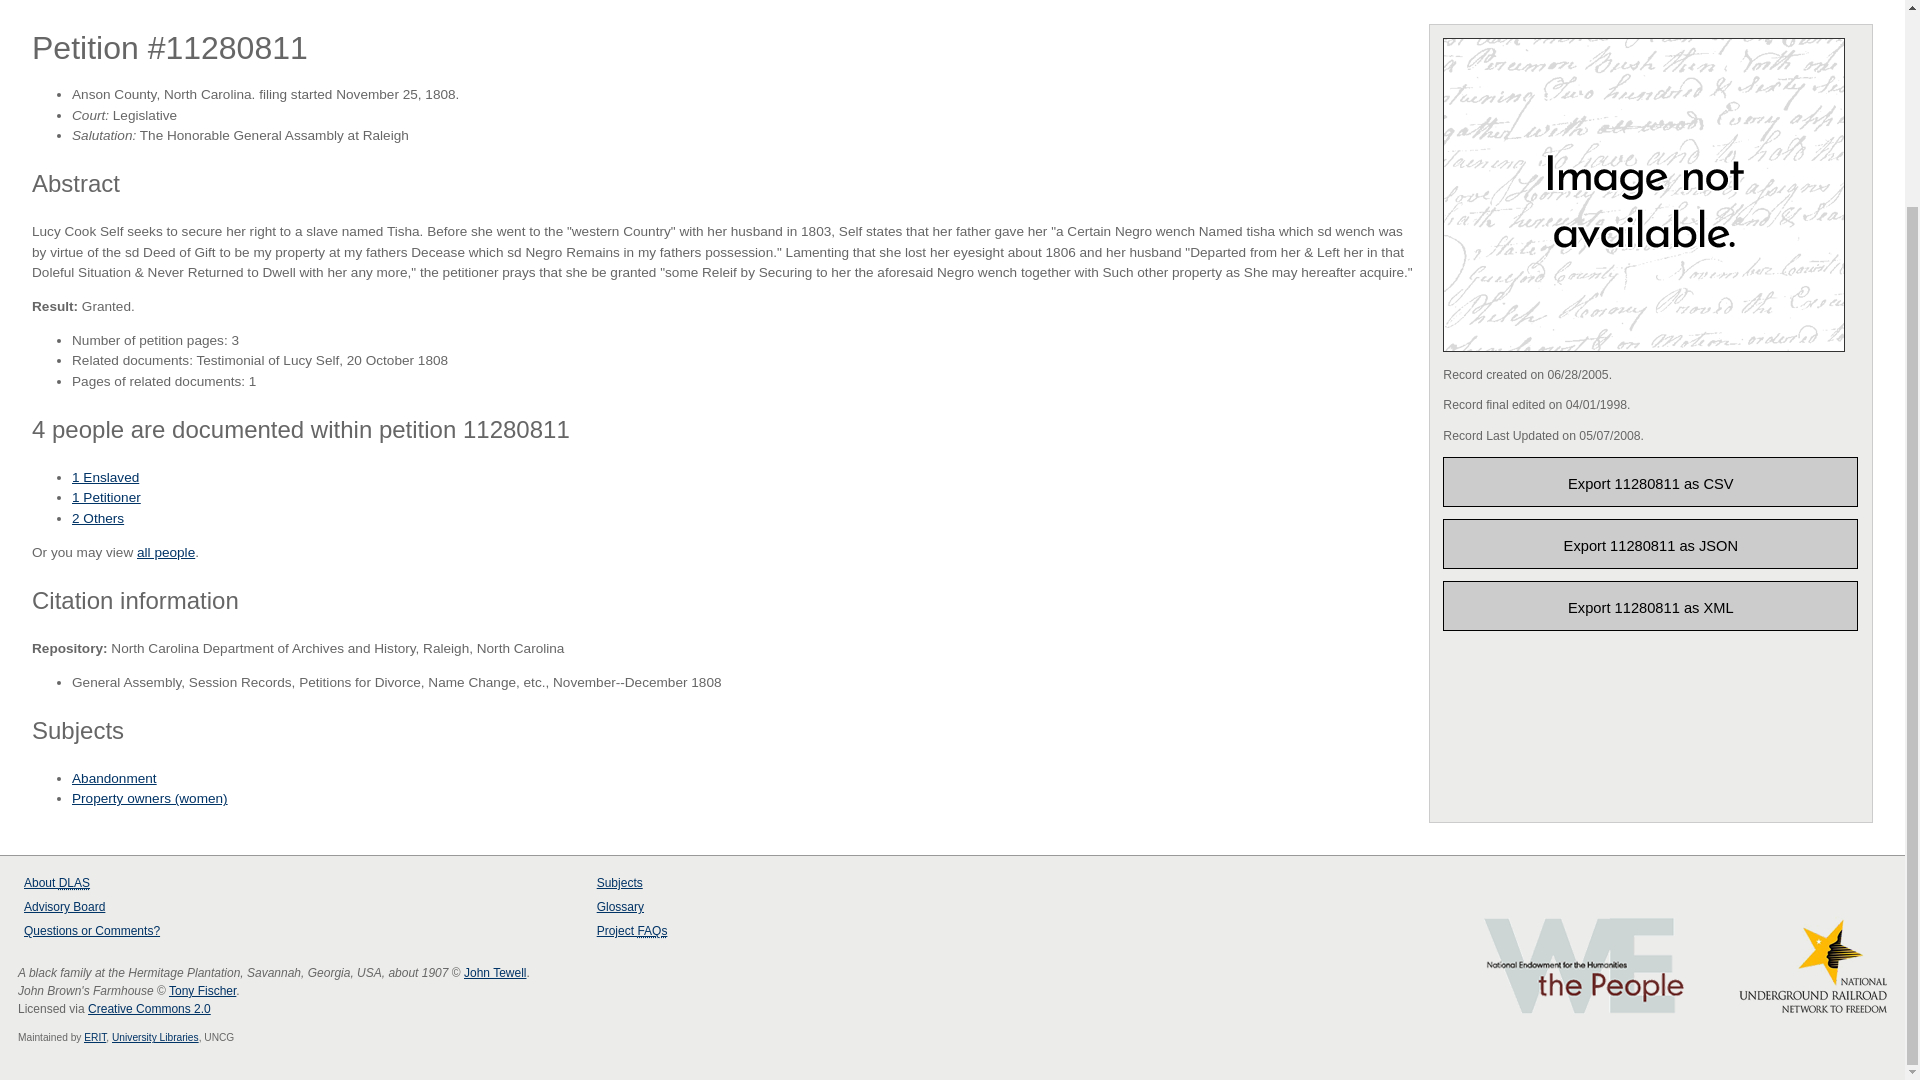 The height and width of the screenshot is (1080, 1920). What do you see at coordinates (1650, 606) in the screenshot?
I see `export record information as xml` at bounding box center [1650, 606].